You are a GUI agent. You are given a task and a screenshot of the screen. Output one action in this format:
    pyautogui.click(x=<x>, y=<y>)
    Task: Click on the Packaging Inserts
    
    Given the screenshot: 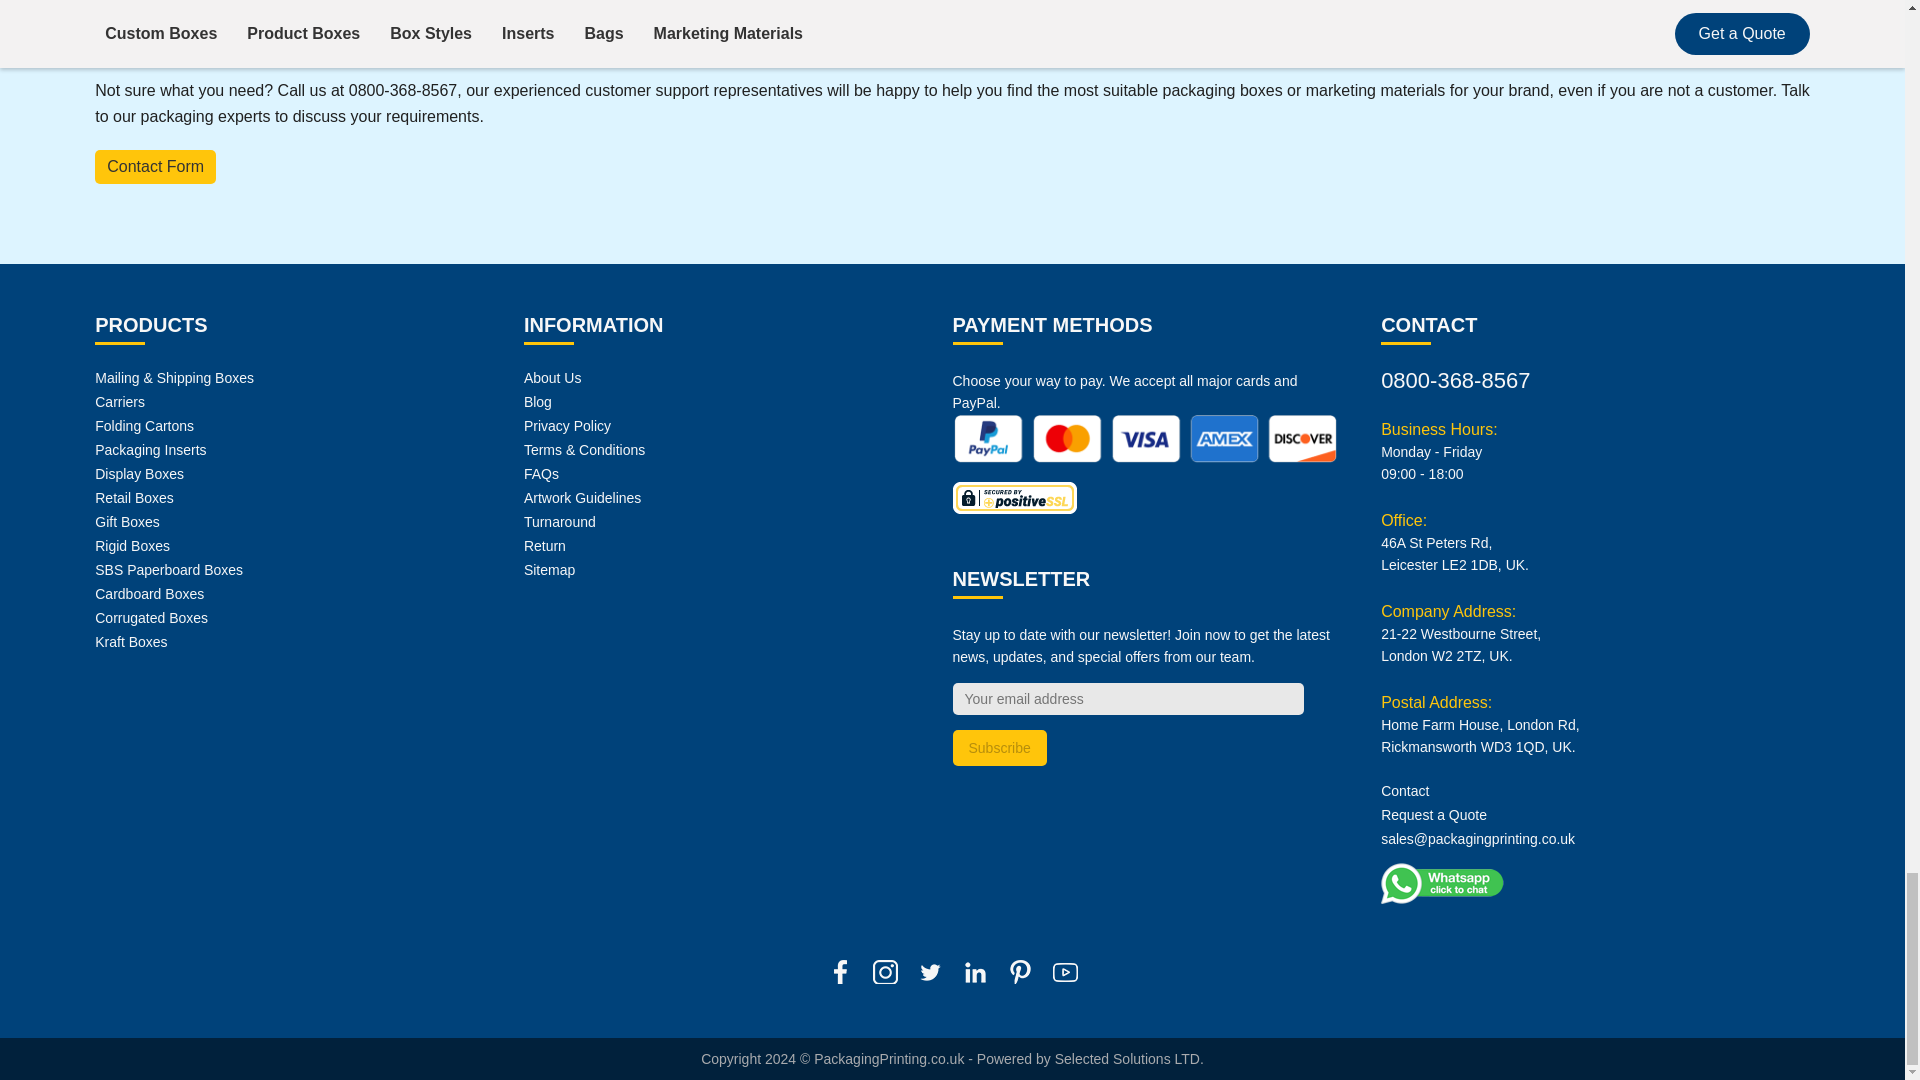 What is the action you would take?
    pyautogui.click(x=150, y=449)
    